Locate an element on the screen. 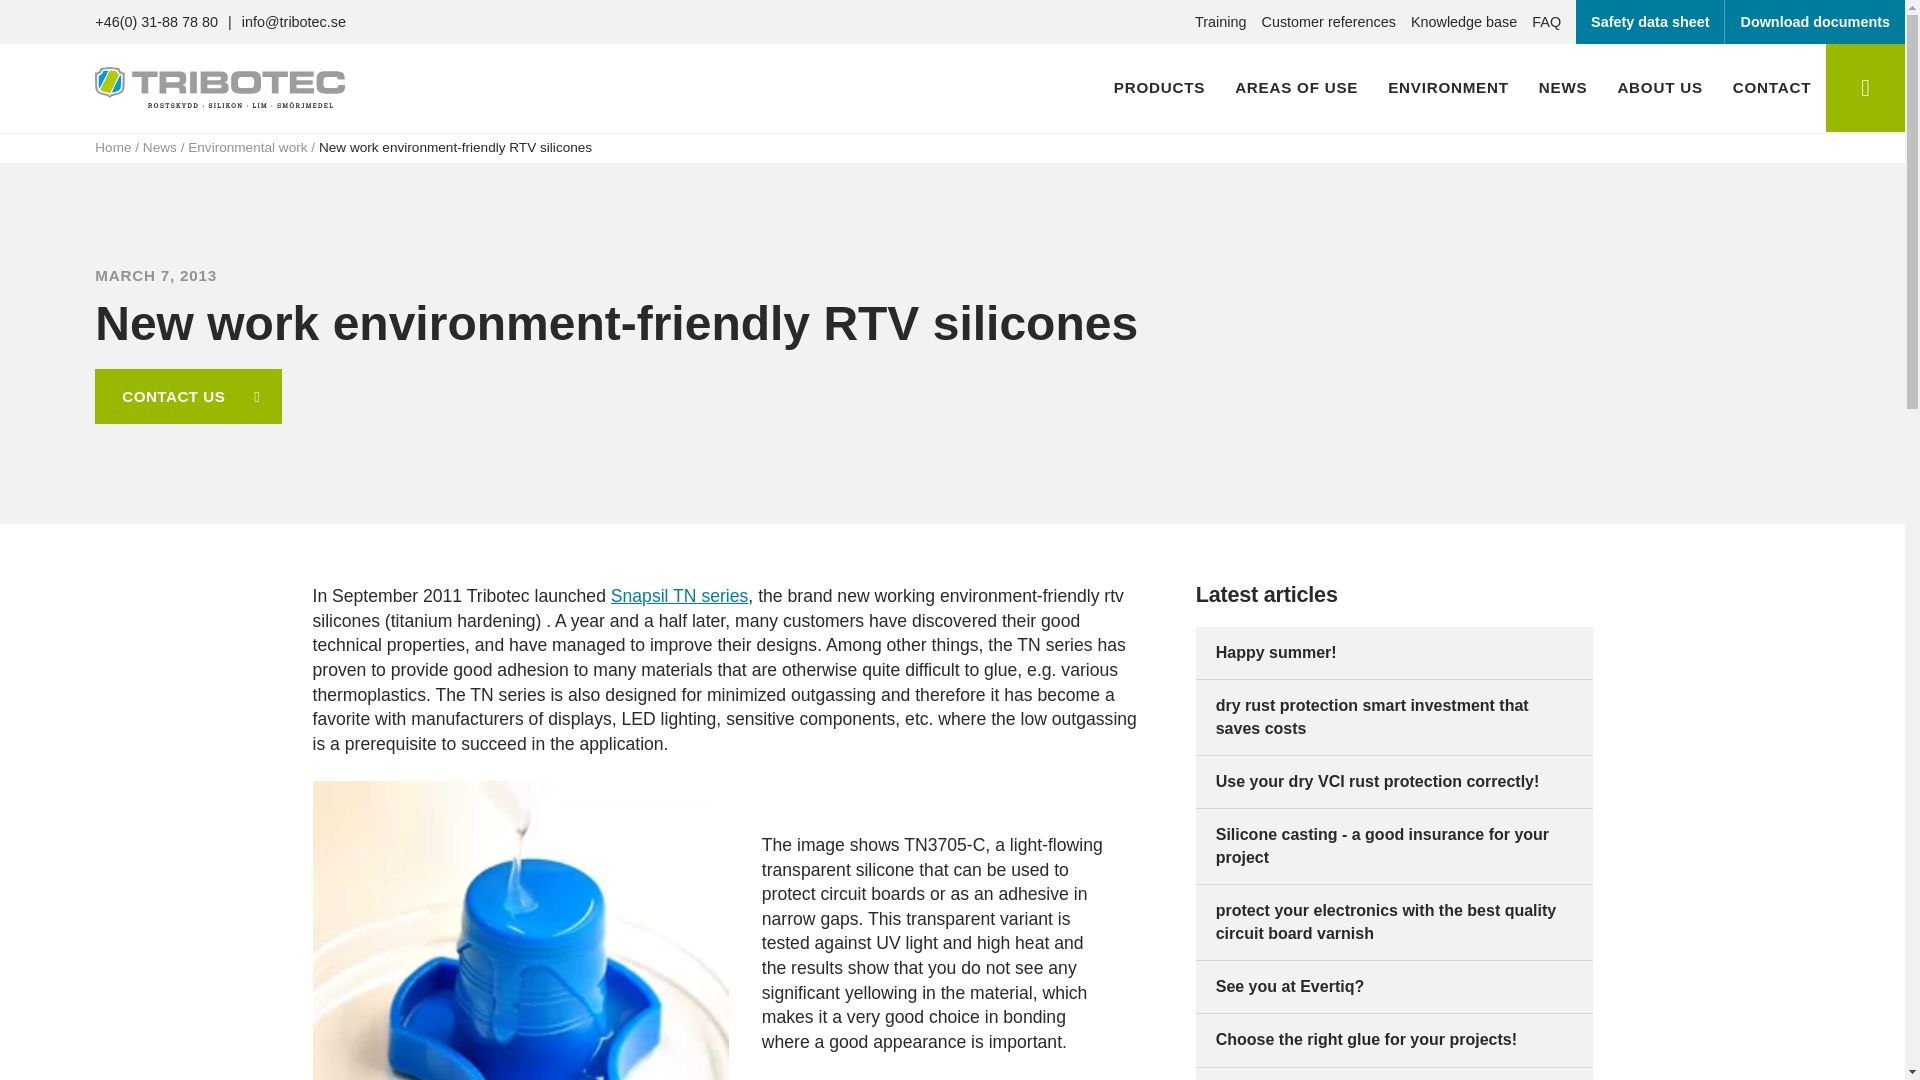 The image size is (1920, 1080). Training is located at coordinates (1220, 22).